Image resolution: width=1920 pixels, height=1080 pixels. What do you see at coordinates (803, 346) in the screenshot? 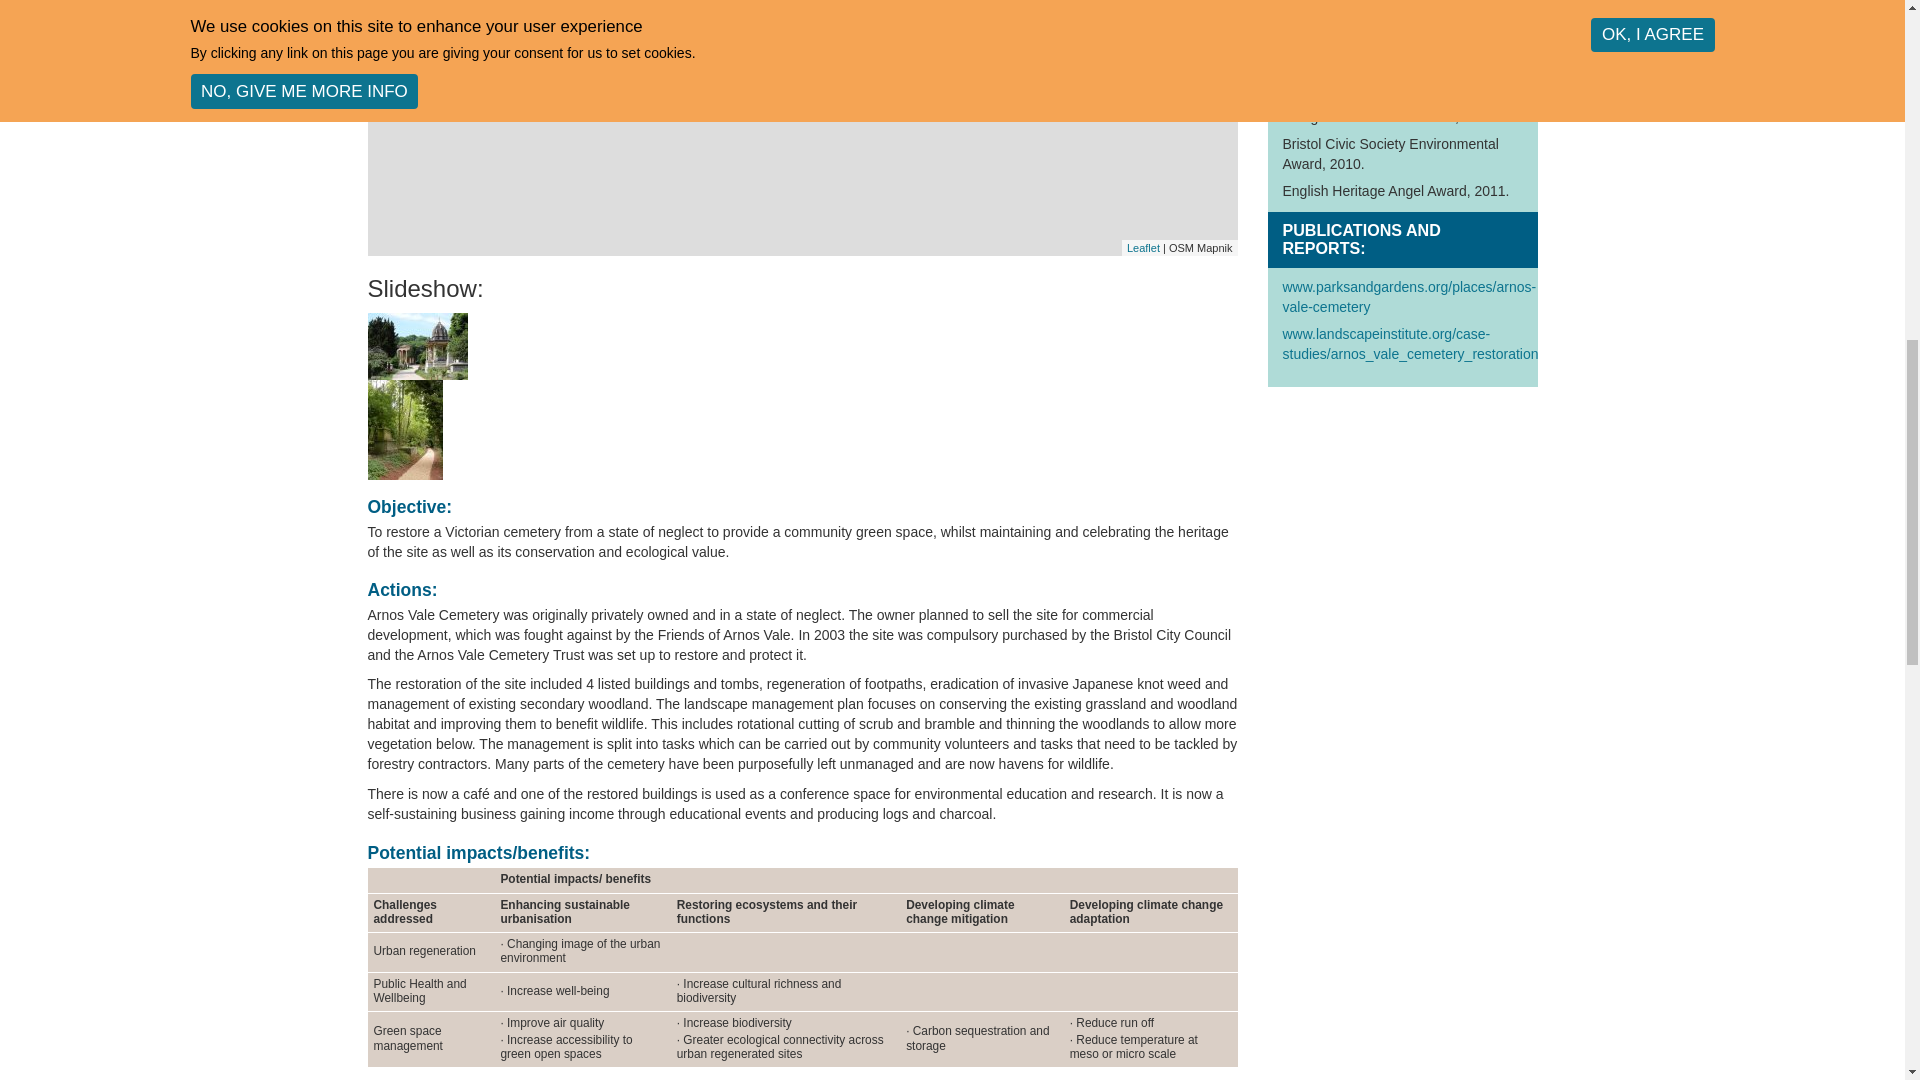
I see `The Ceremonial Way - credit to Bristol City Council` at bounding box center [803, 346].